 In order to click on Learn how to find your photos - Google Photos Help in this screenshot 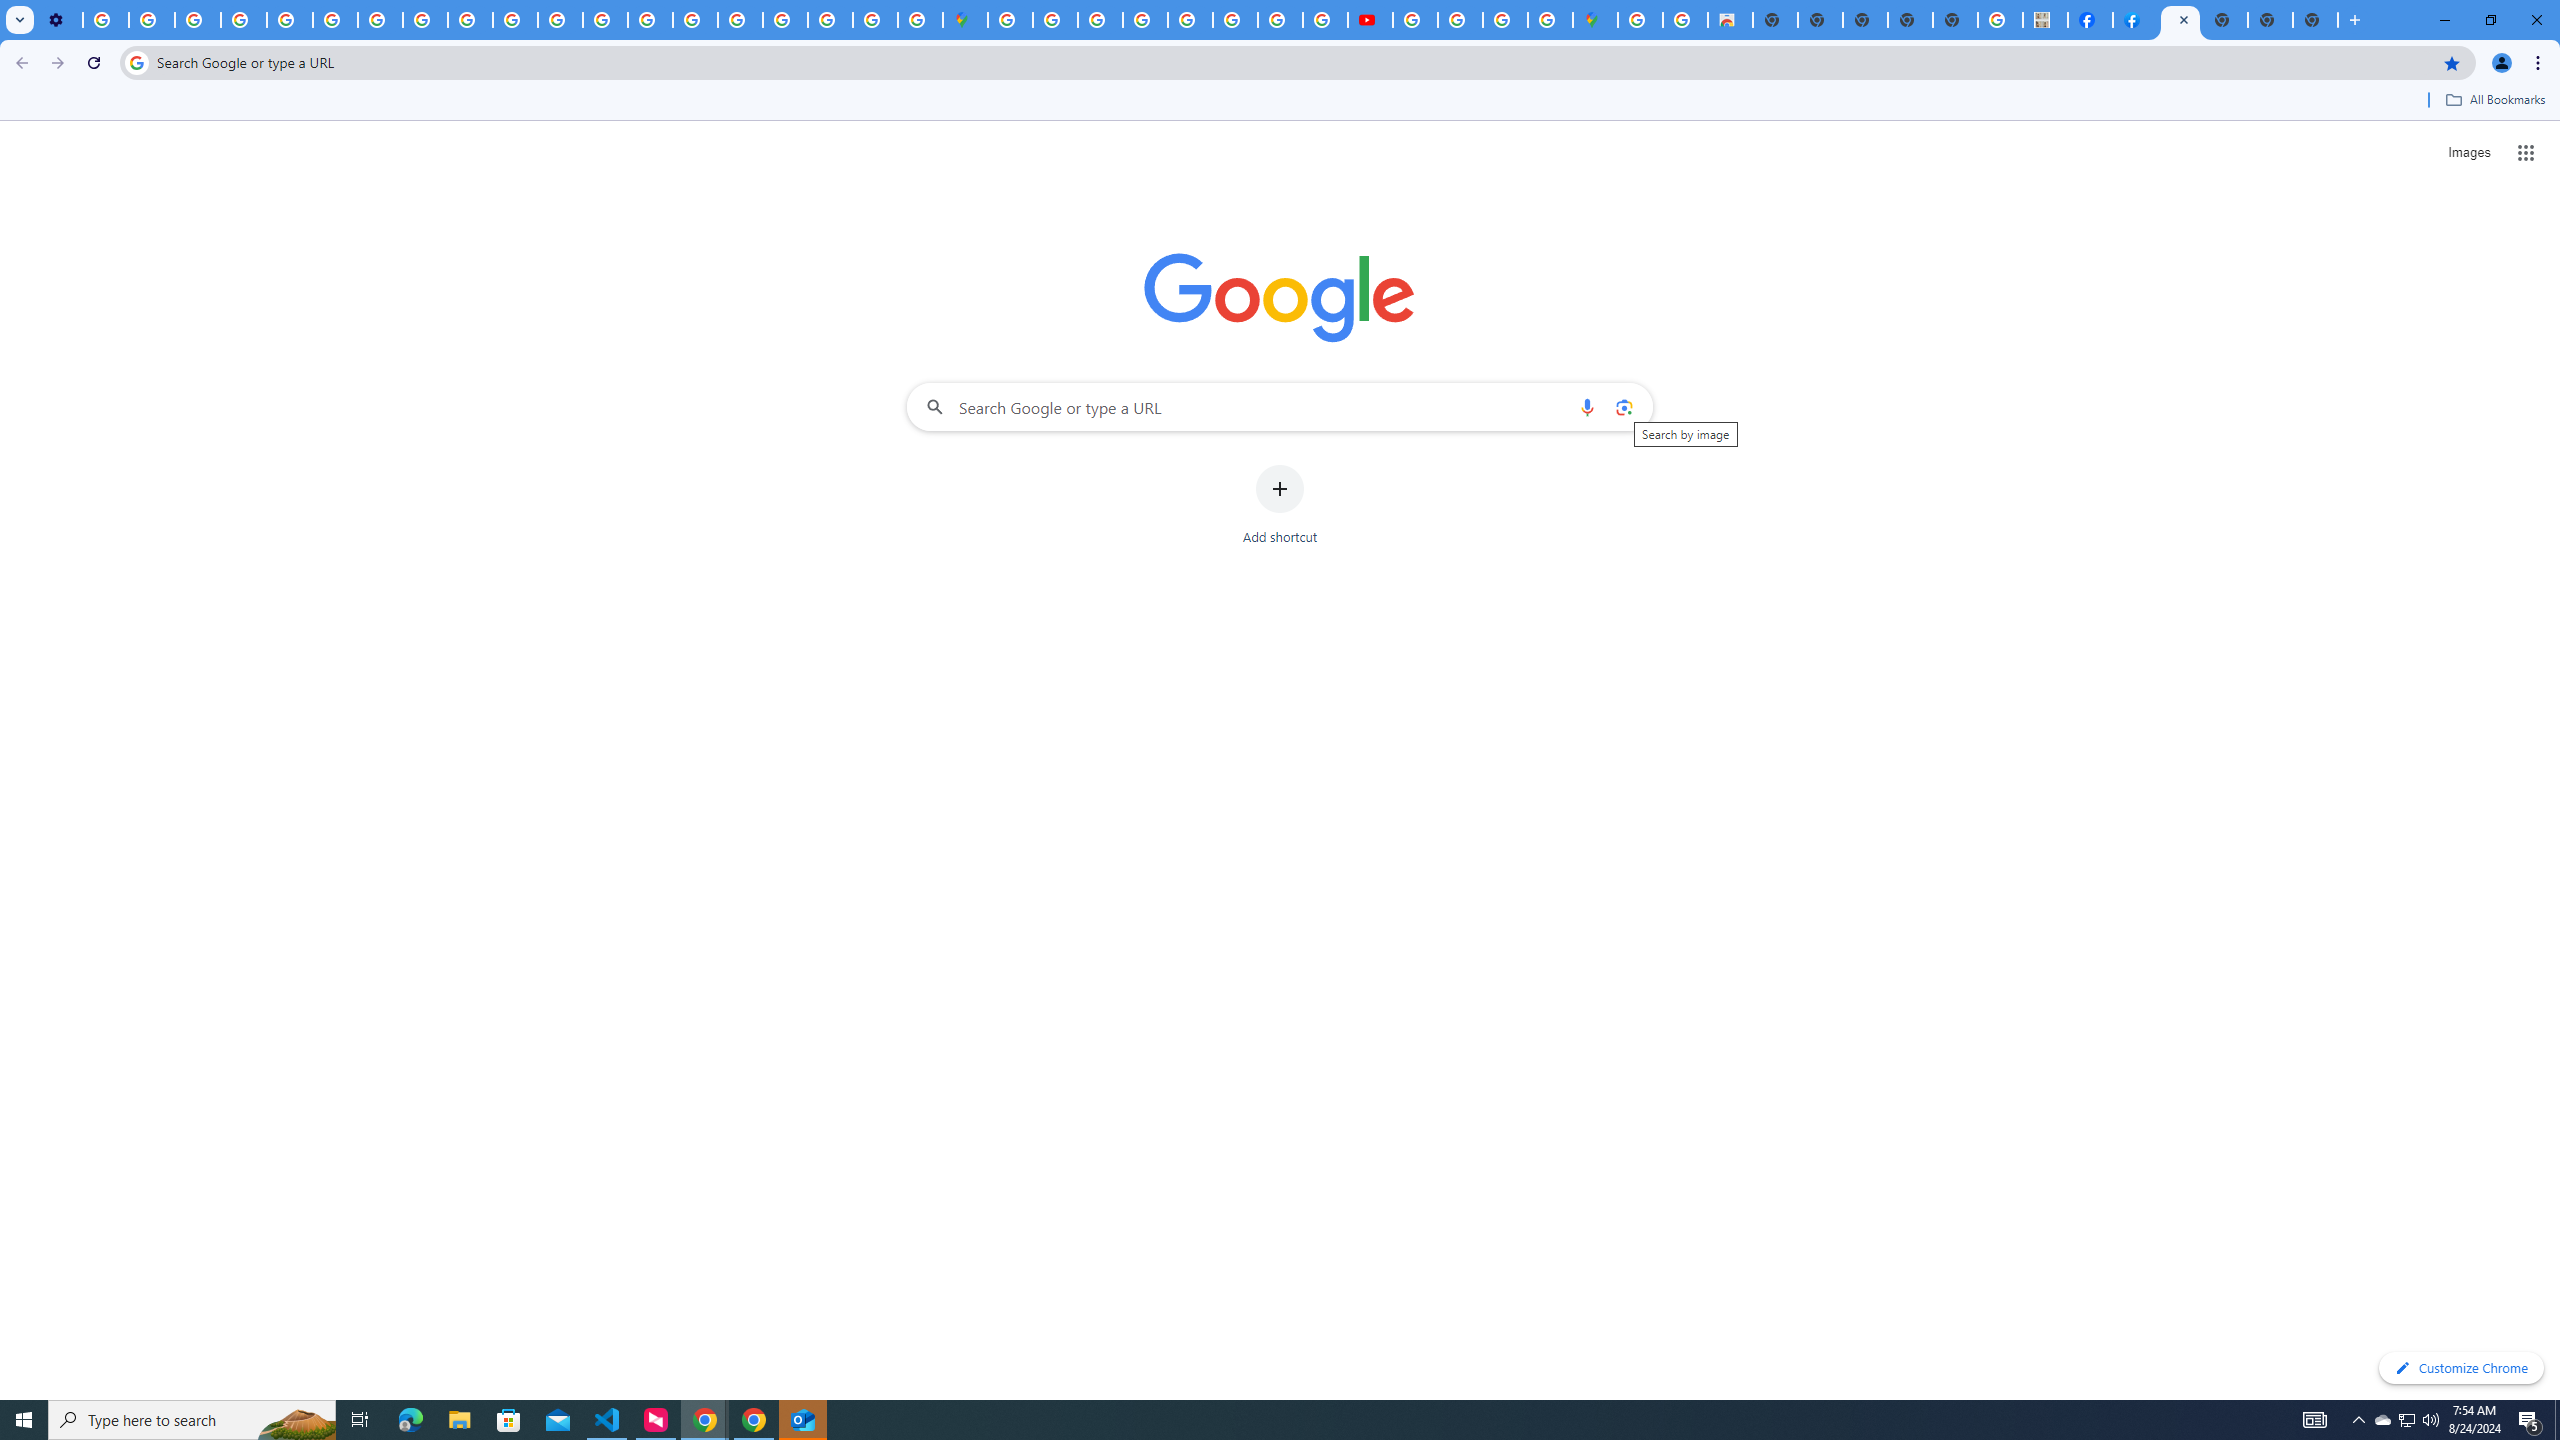, I will do `click(152, 20)`.